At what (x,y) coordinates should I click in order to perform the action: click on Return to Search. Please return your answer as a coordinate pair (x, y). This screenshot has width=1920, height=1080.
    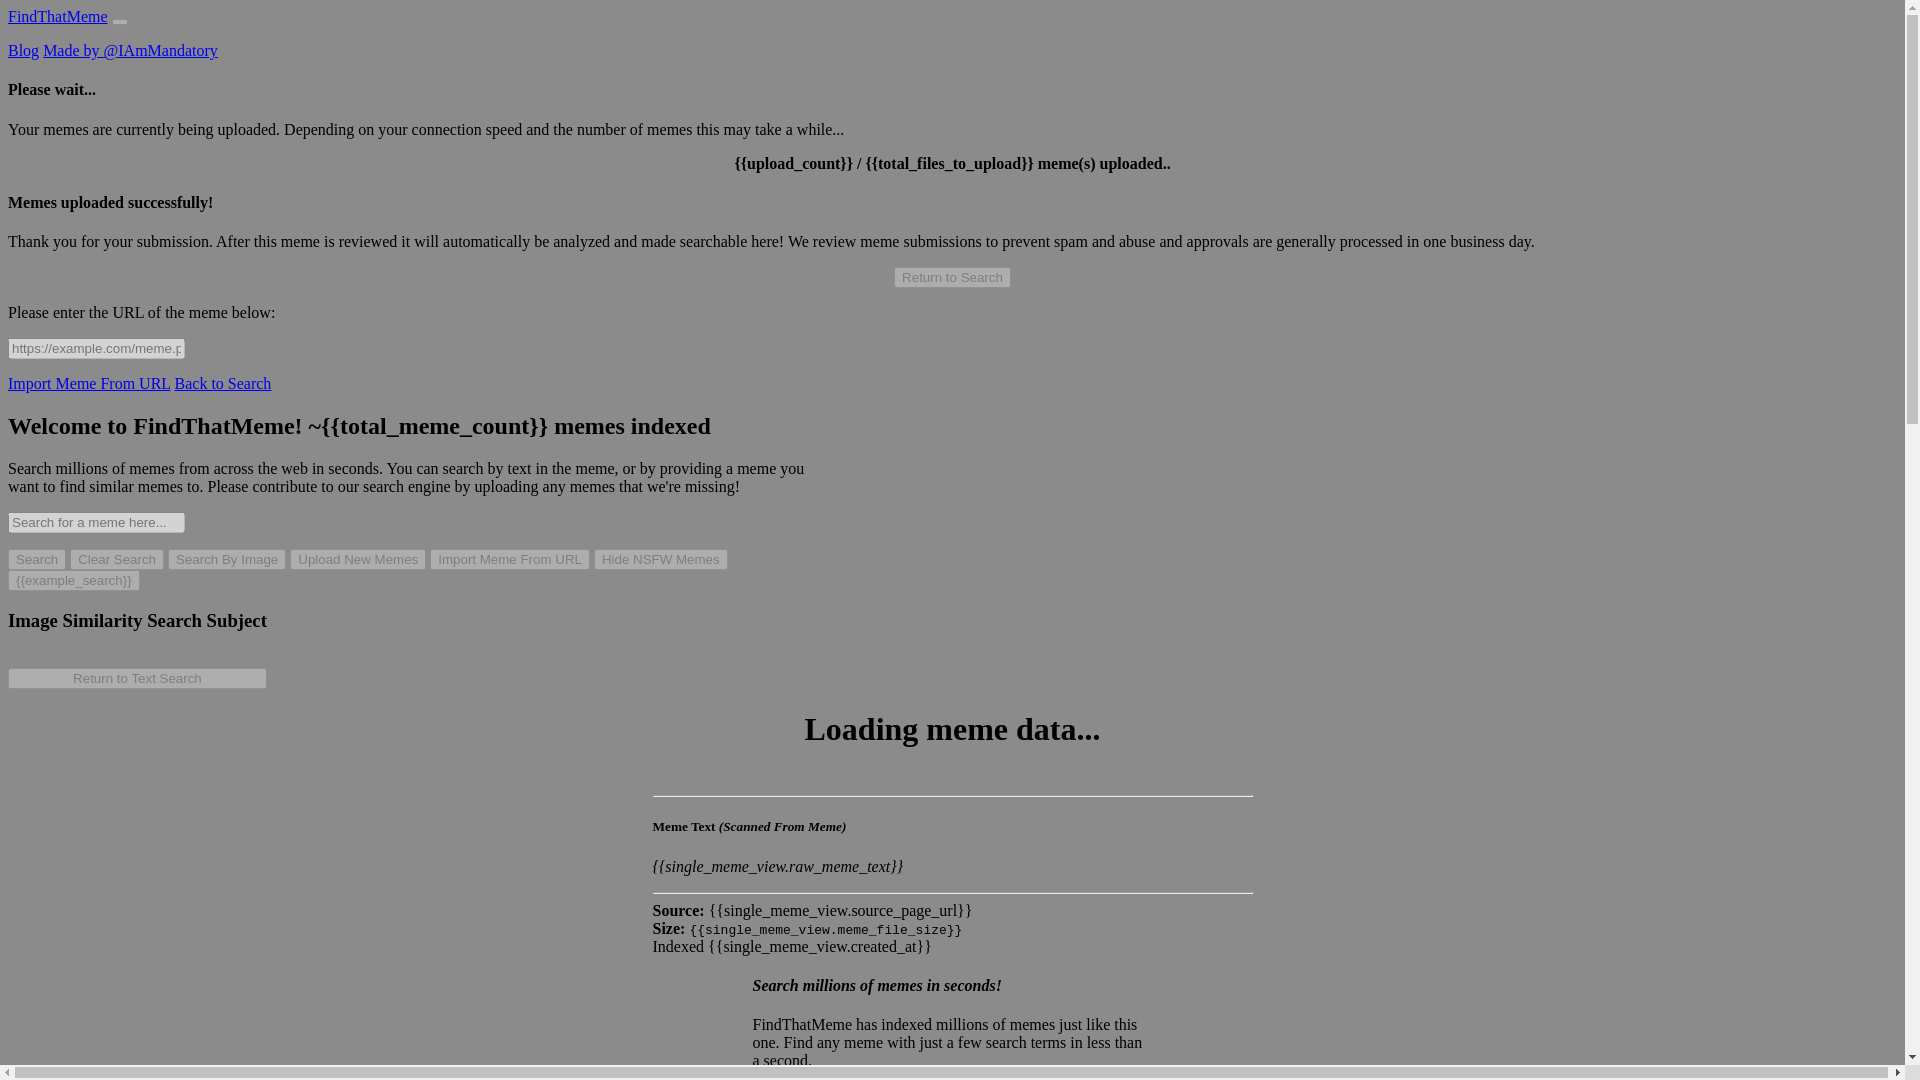
    Looking at the image, I should click on (952, 277).